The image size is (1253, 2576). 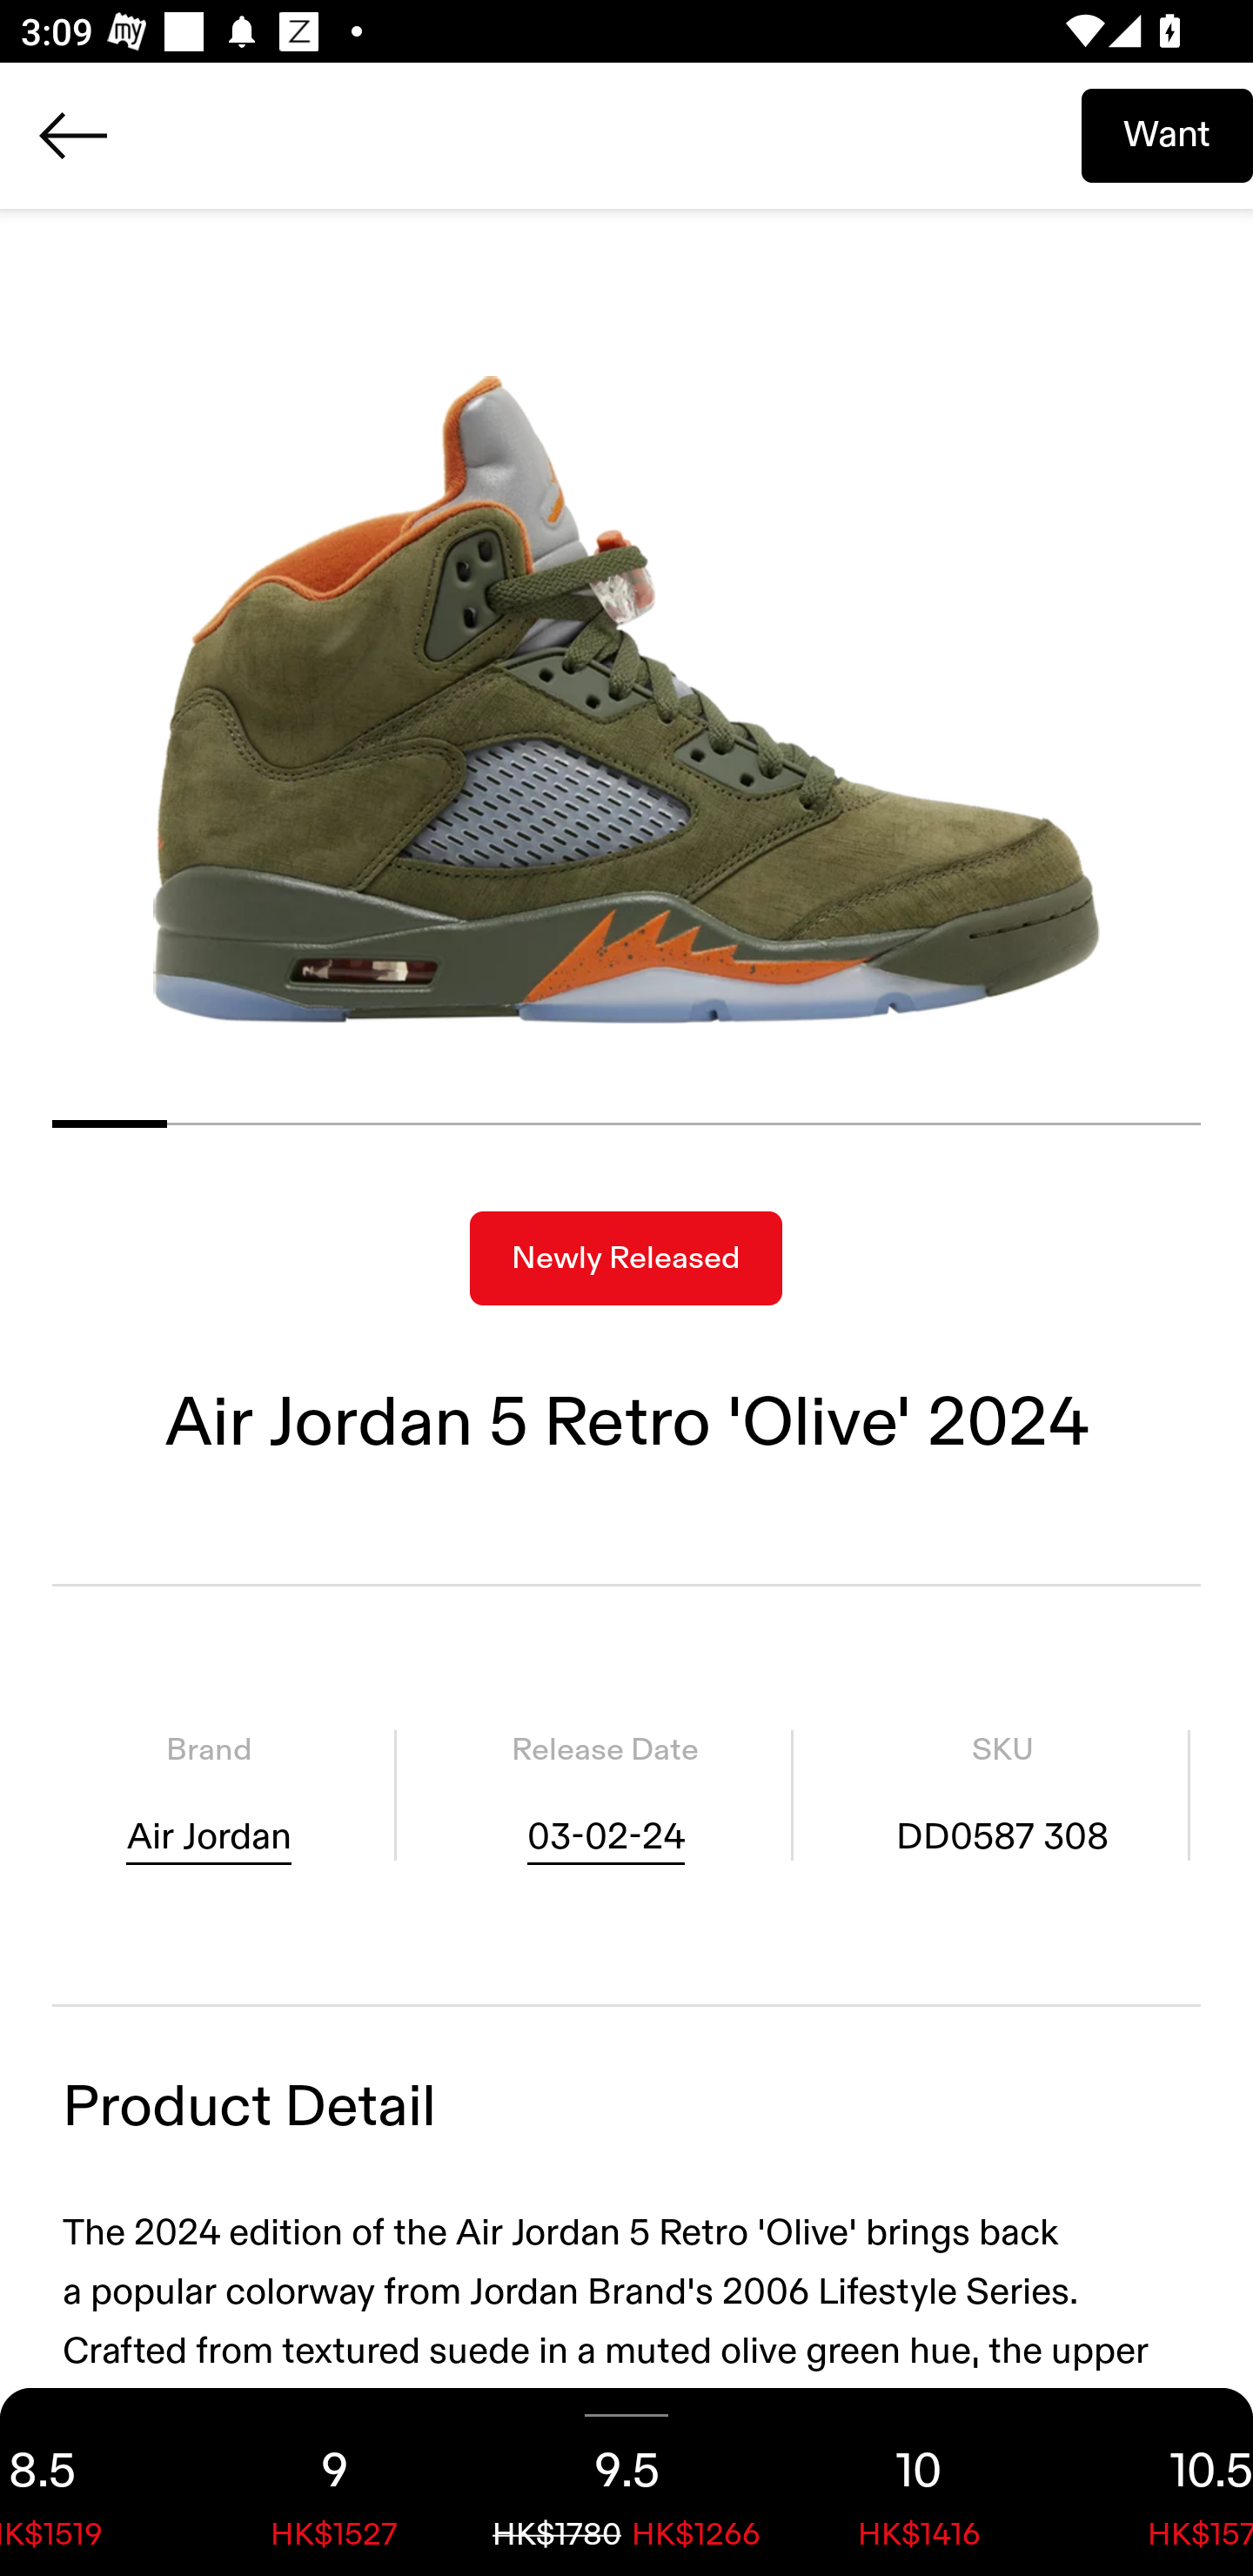 I want to click on SKU DD0587 308, so click(x=1002, y=1795).